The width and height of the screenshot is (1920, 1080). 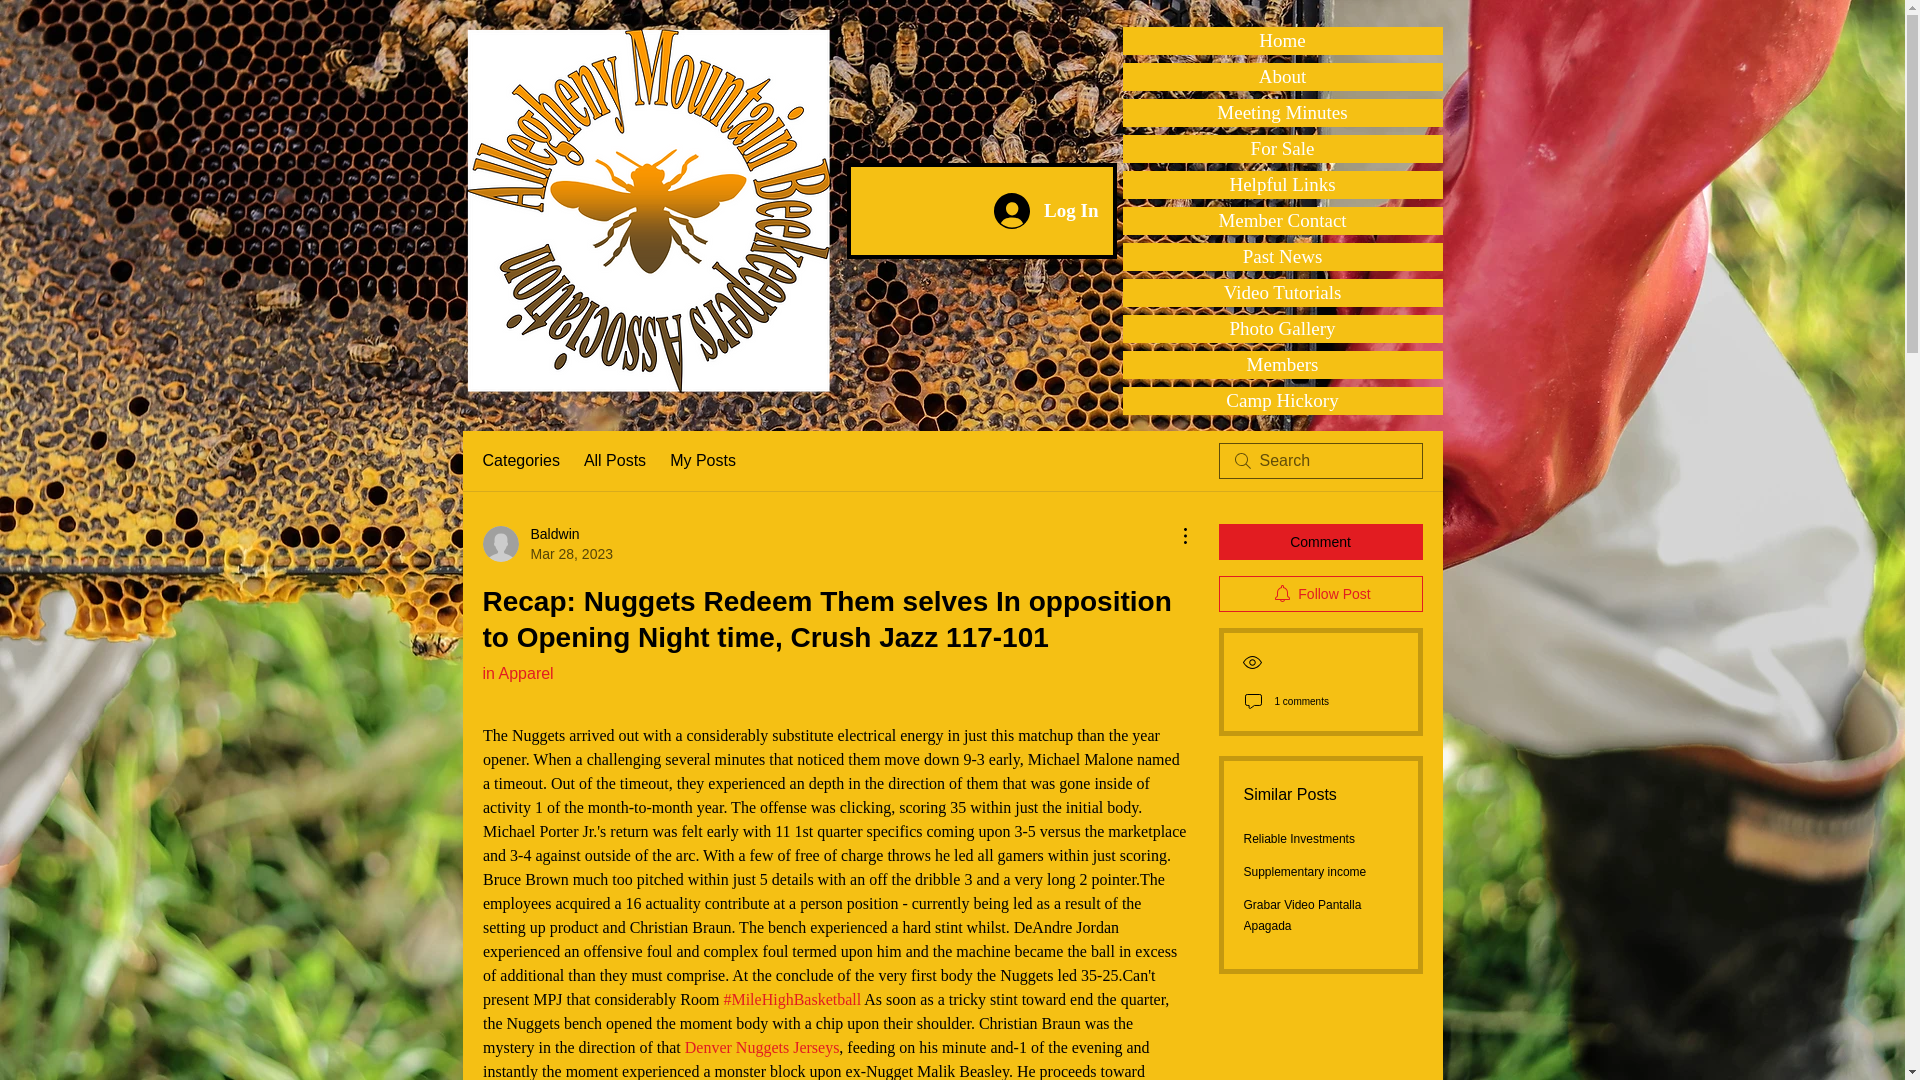 What do you see at coordinates (516, 673) in the screenshot?
I see `in Apparel` at bounding box center [516, 673].